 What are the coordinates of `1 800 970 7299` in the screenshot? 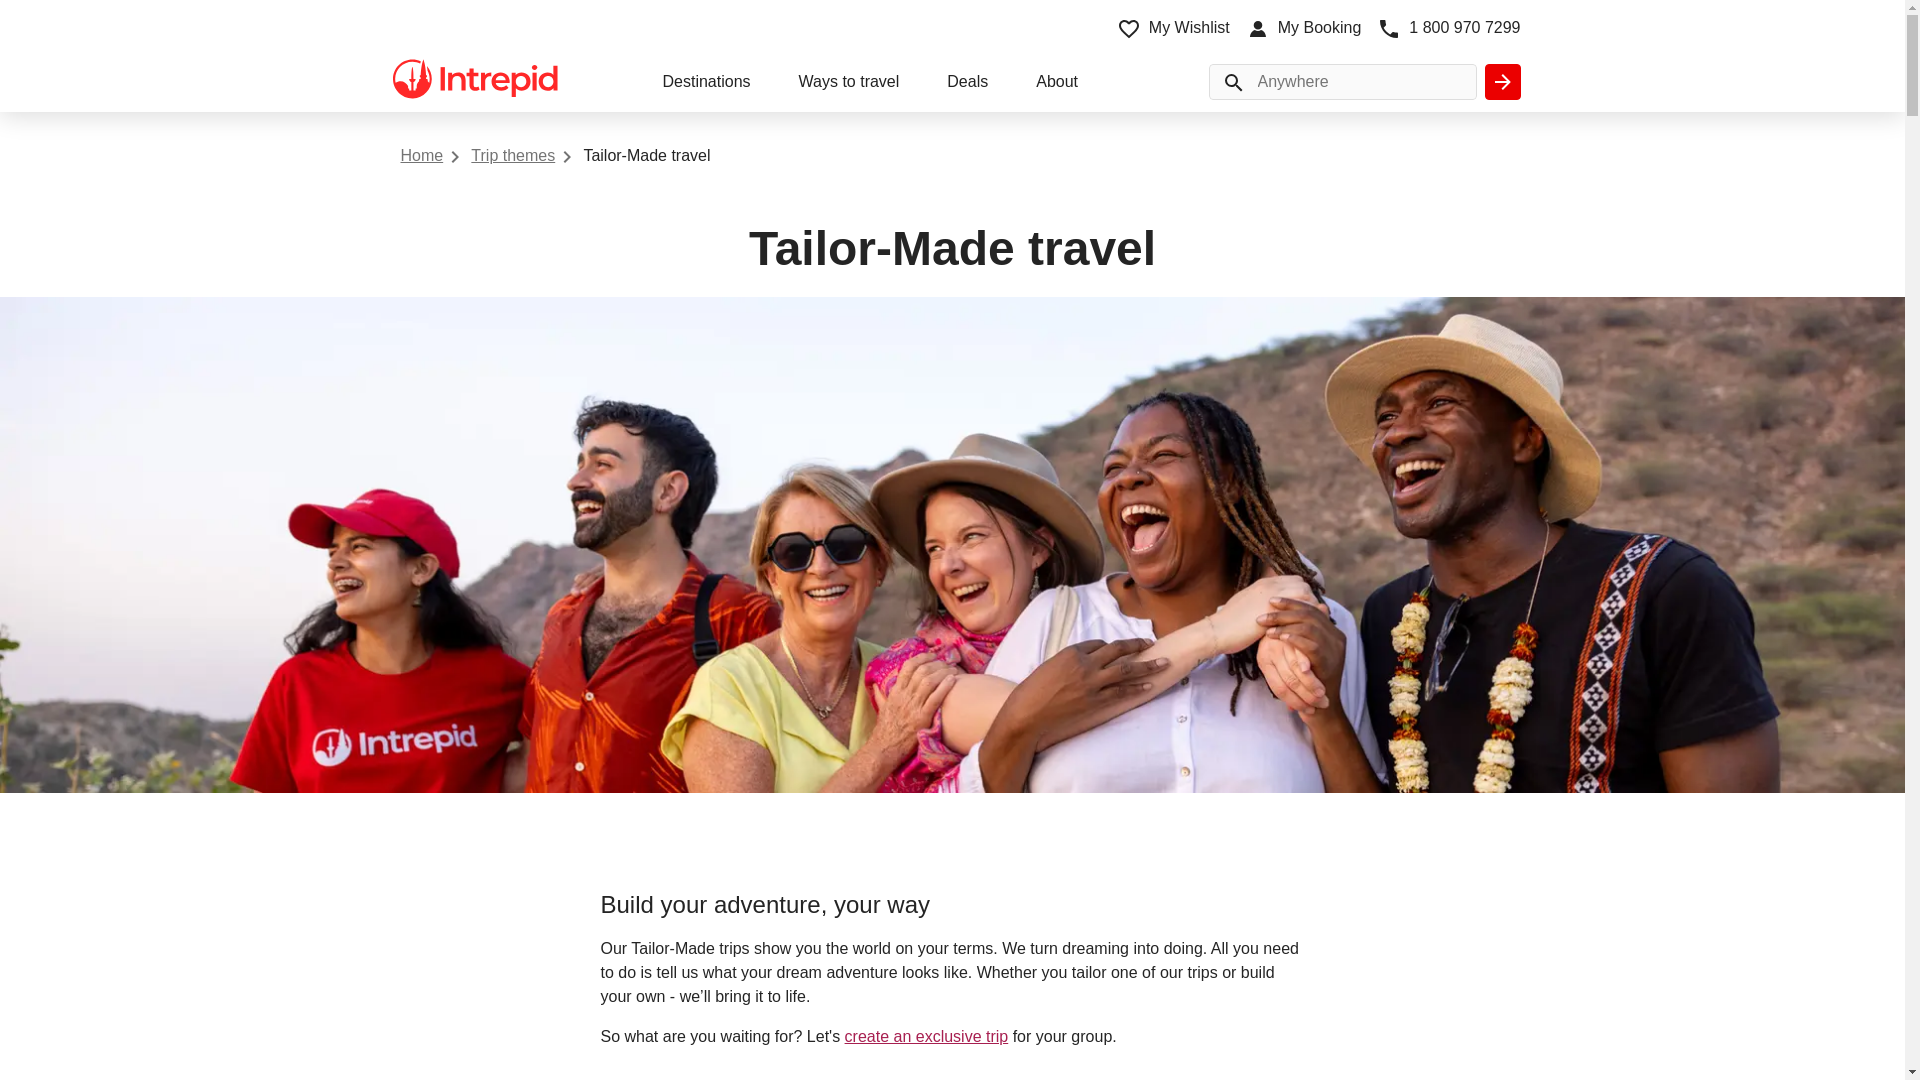 It's located at (1448, 28).